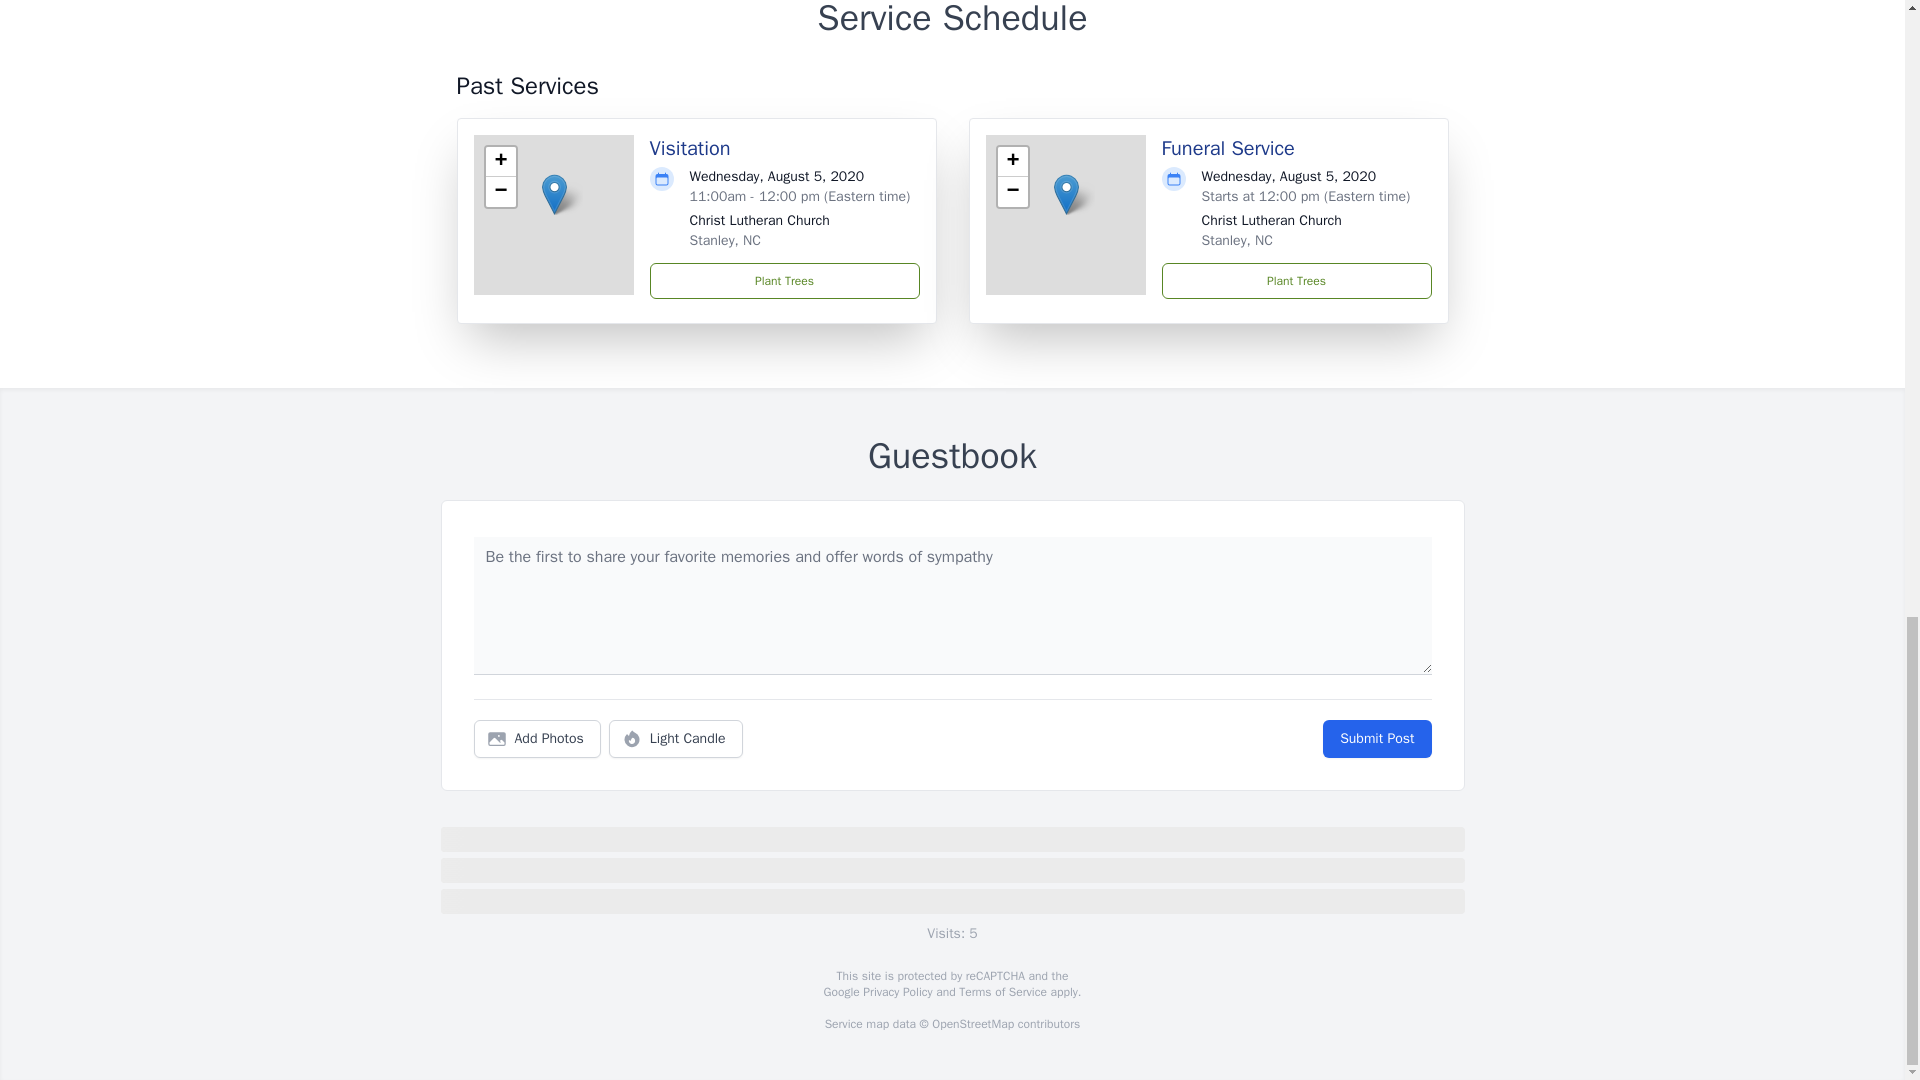 This screenshot has height=1080, width=1920. I want to click on Stanley, NC, so click(724, 240).